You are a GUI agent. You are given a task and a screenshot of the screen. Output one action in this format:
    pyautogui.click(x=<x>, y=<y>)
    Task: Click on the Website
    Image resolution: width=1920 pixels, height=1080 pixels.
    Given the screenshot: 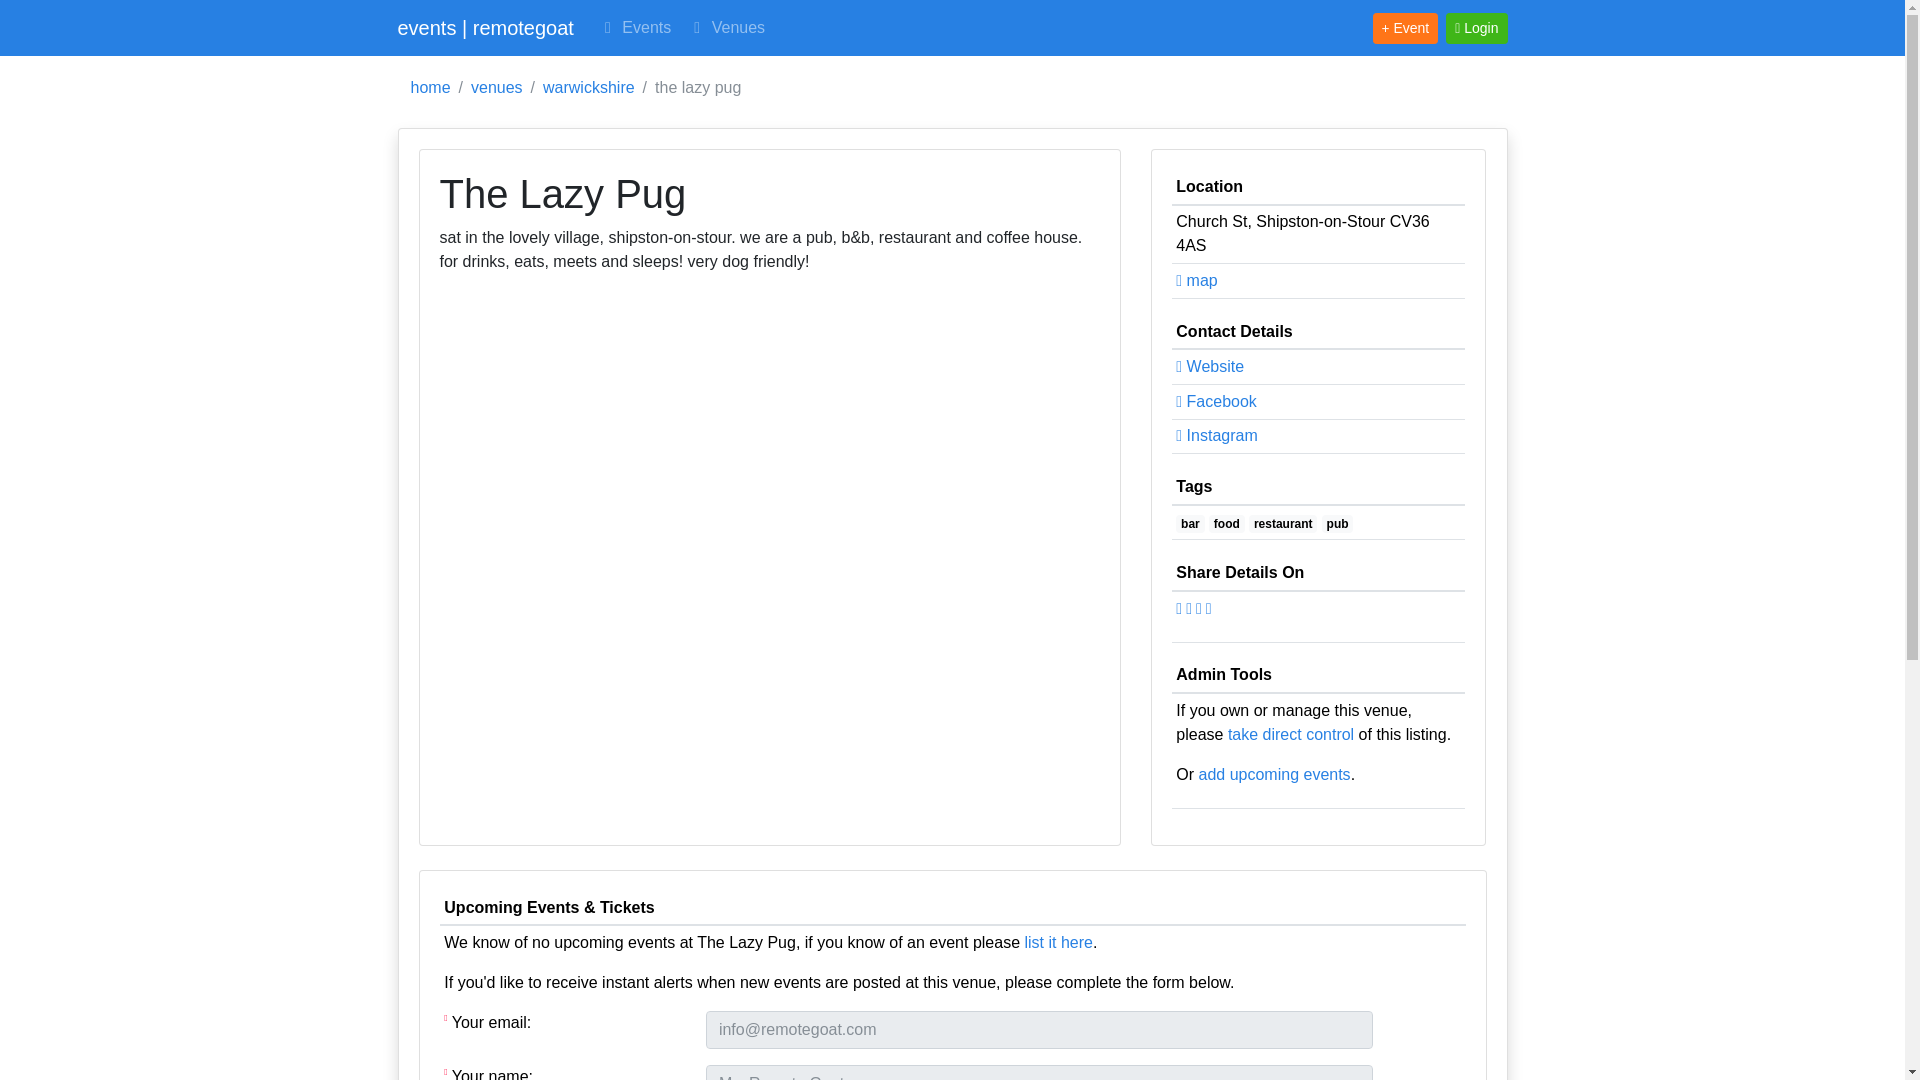 What is the action you would take?
    pyautogui.click(x=1210, y=366)
    